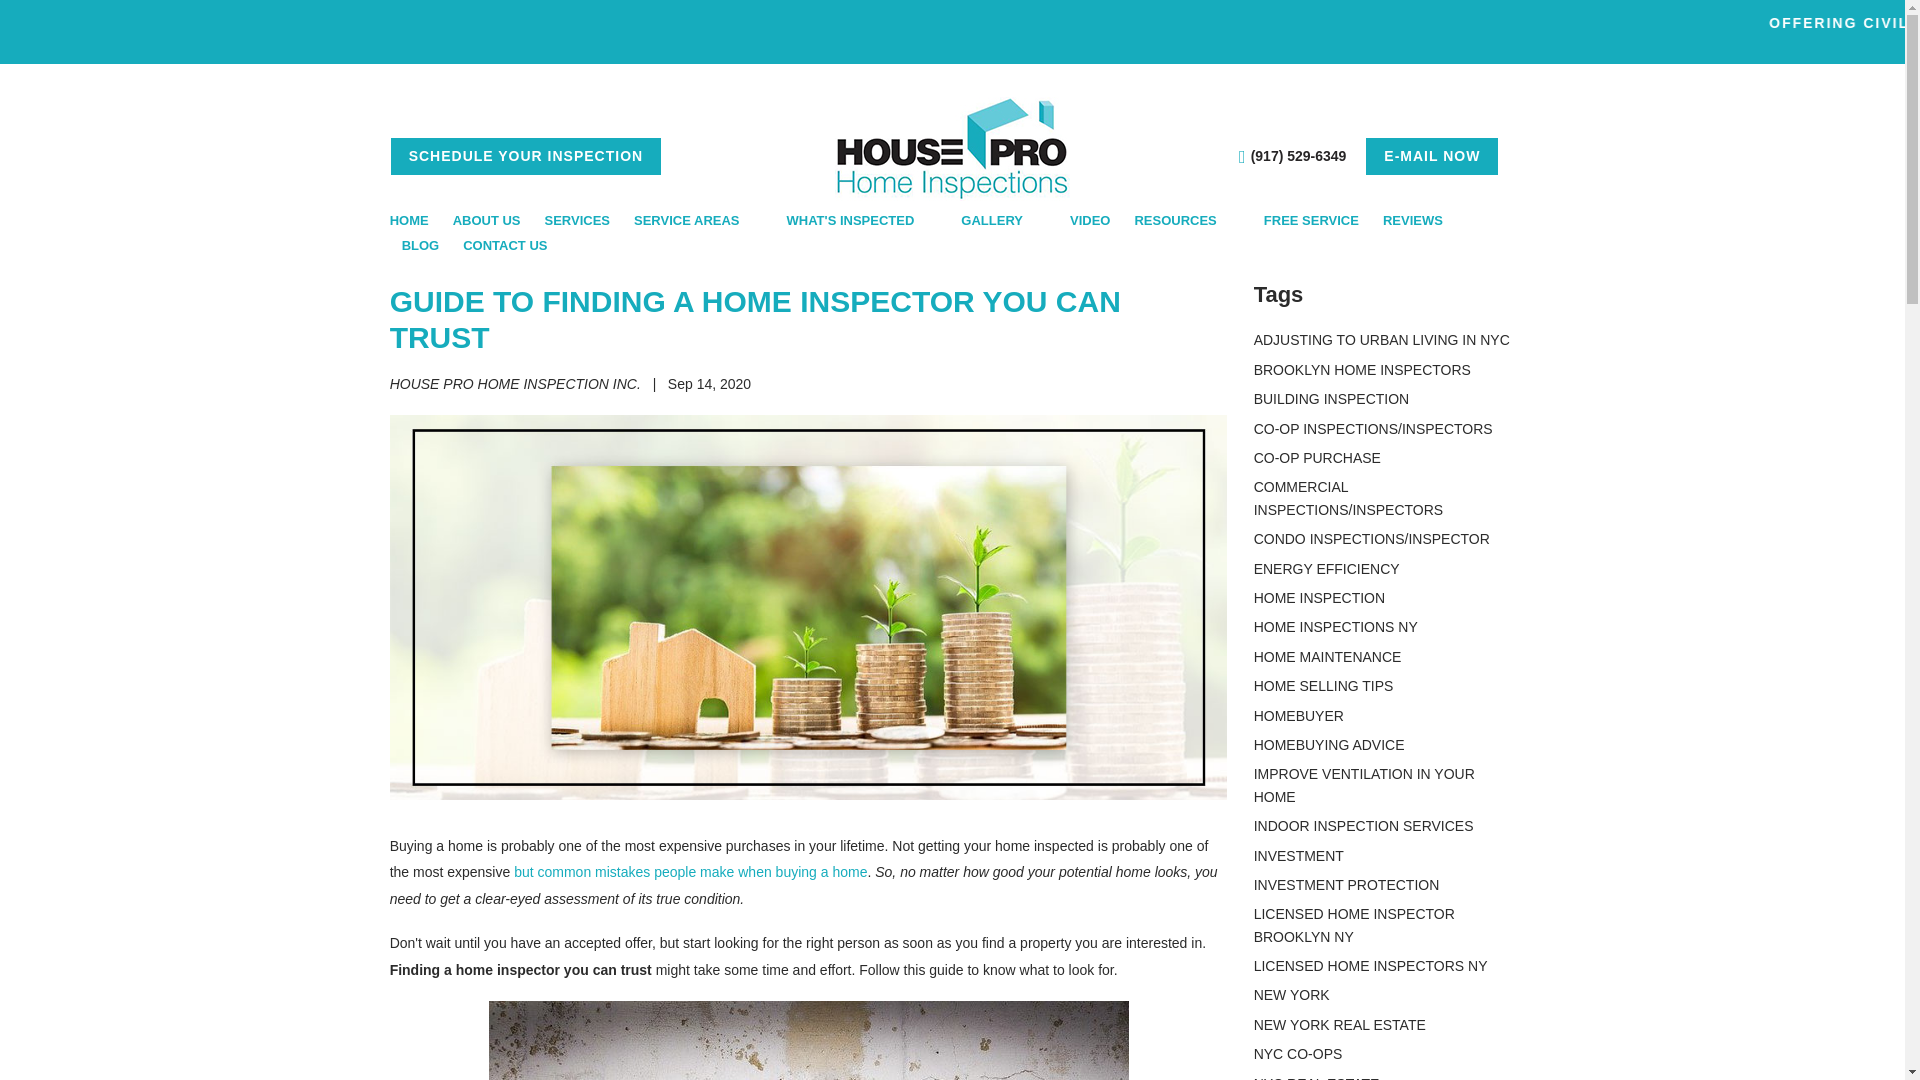 This screenshot has width=1920, height=1080. Describe the element at coordinates (698, 220) in the screenshot. I see `SERVICE AREAS` at that location.